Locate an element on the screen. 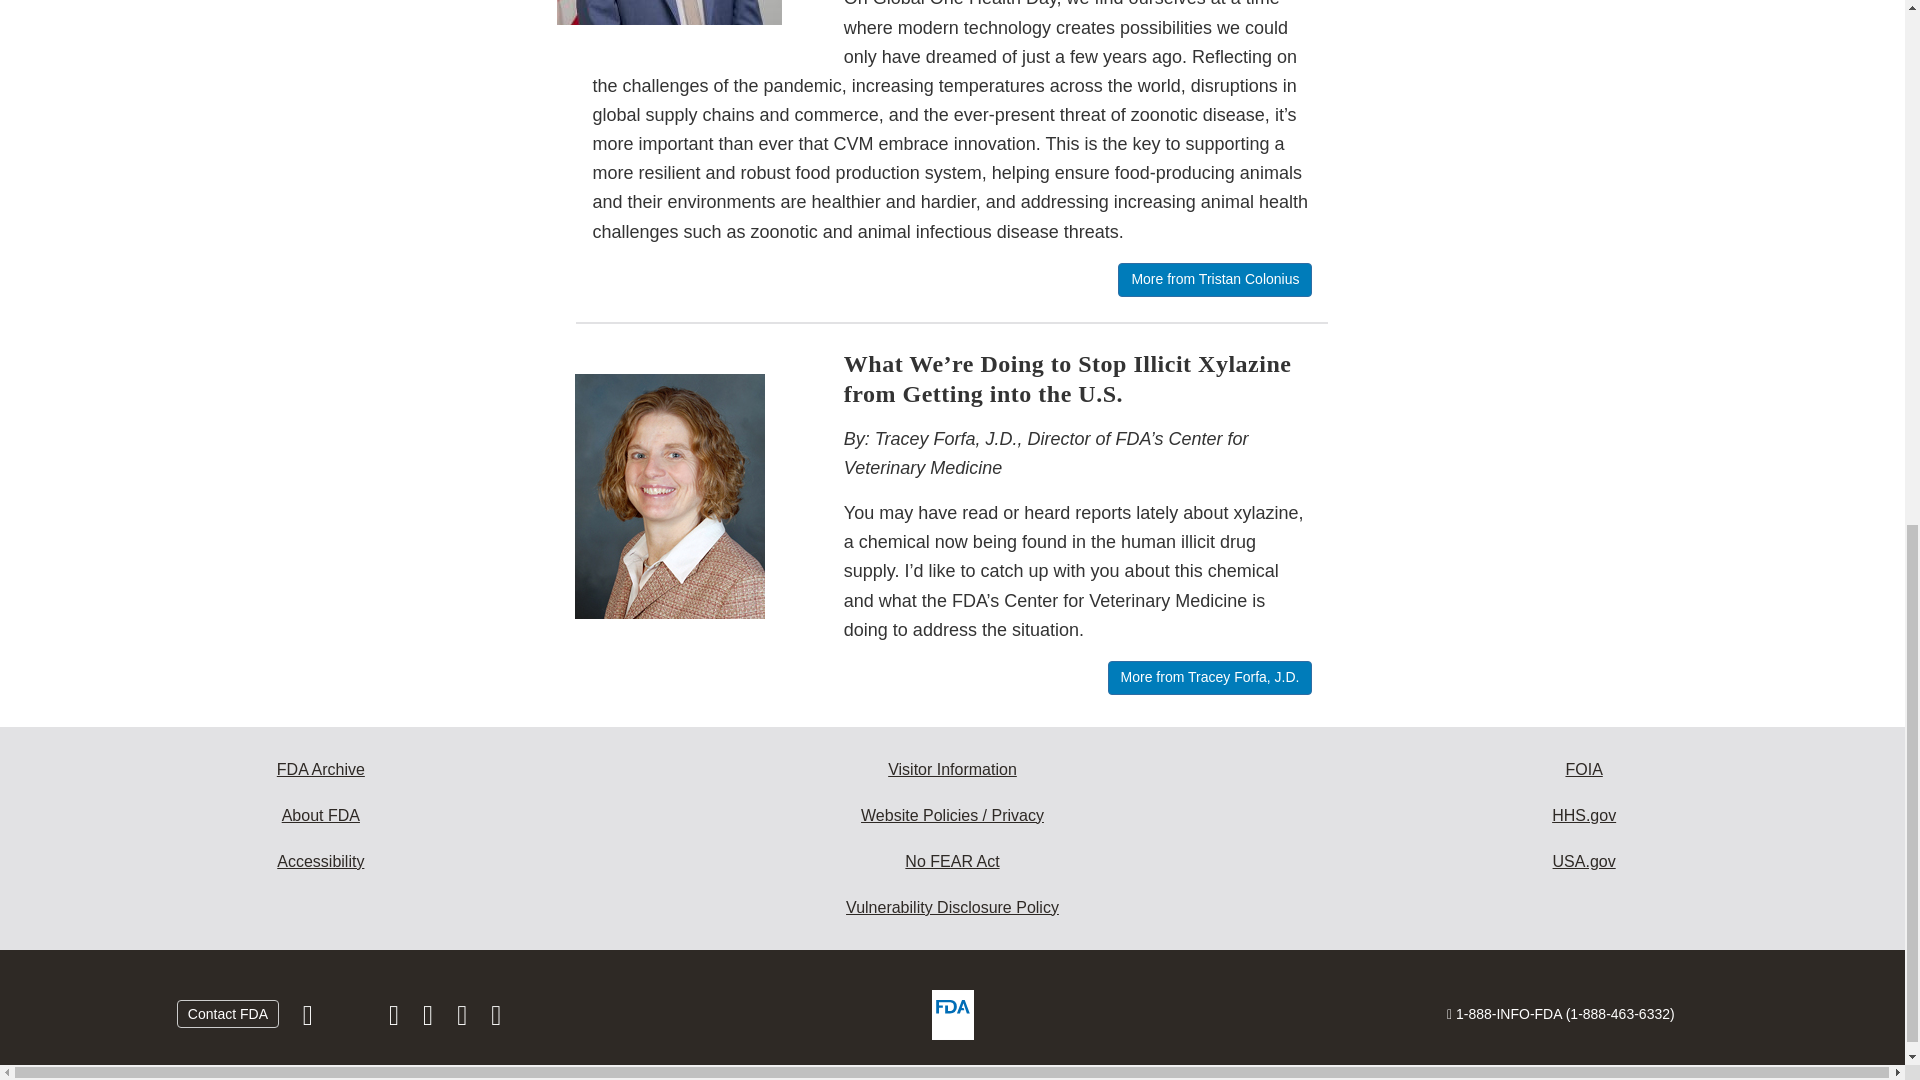  Tristan Colonius is located at coordinates (670, 12).